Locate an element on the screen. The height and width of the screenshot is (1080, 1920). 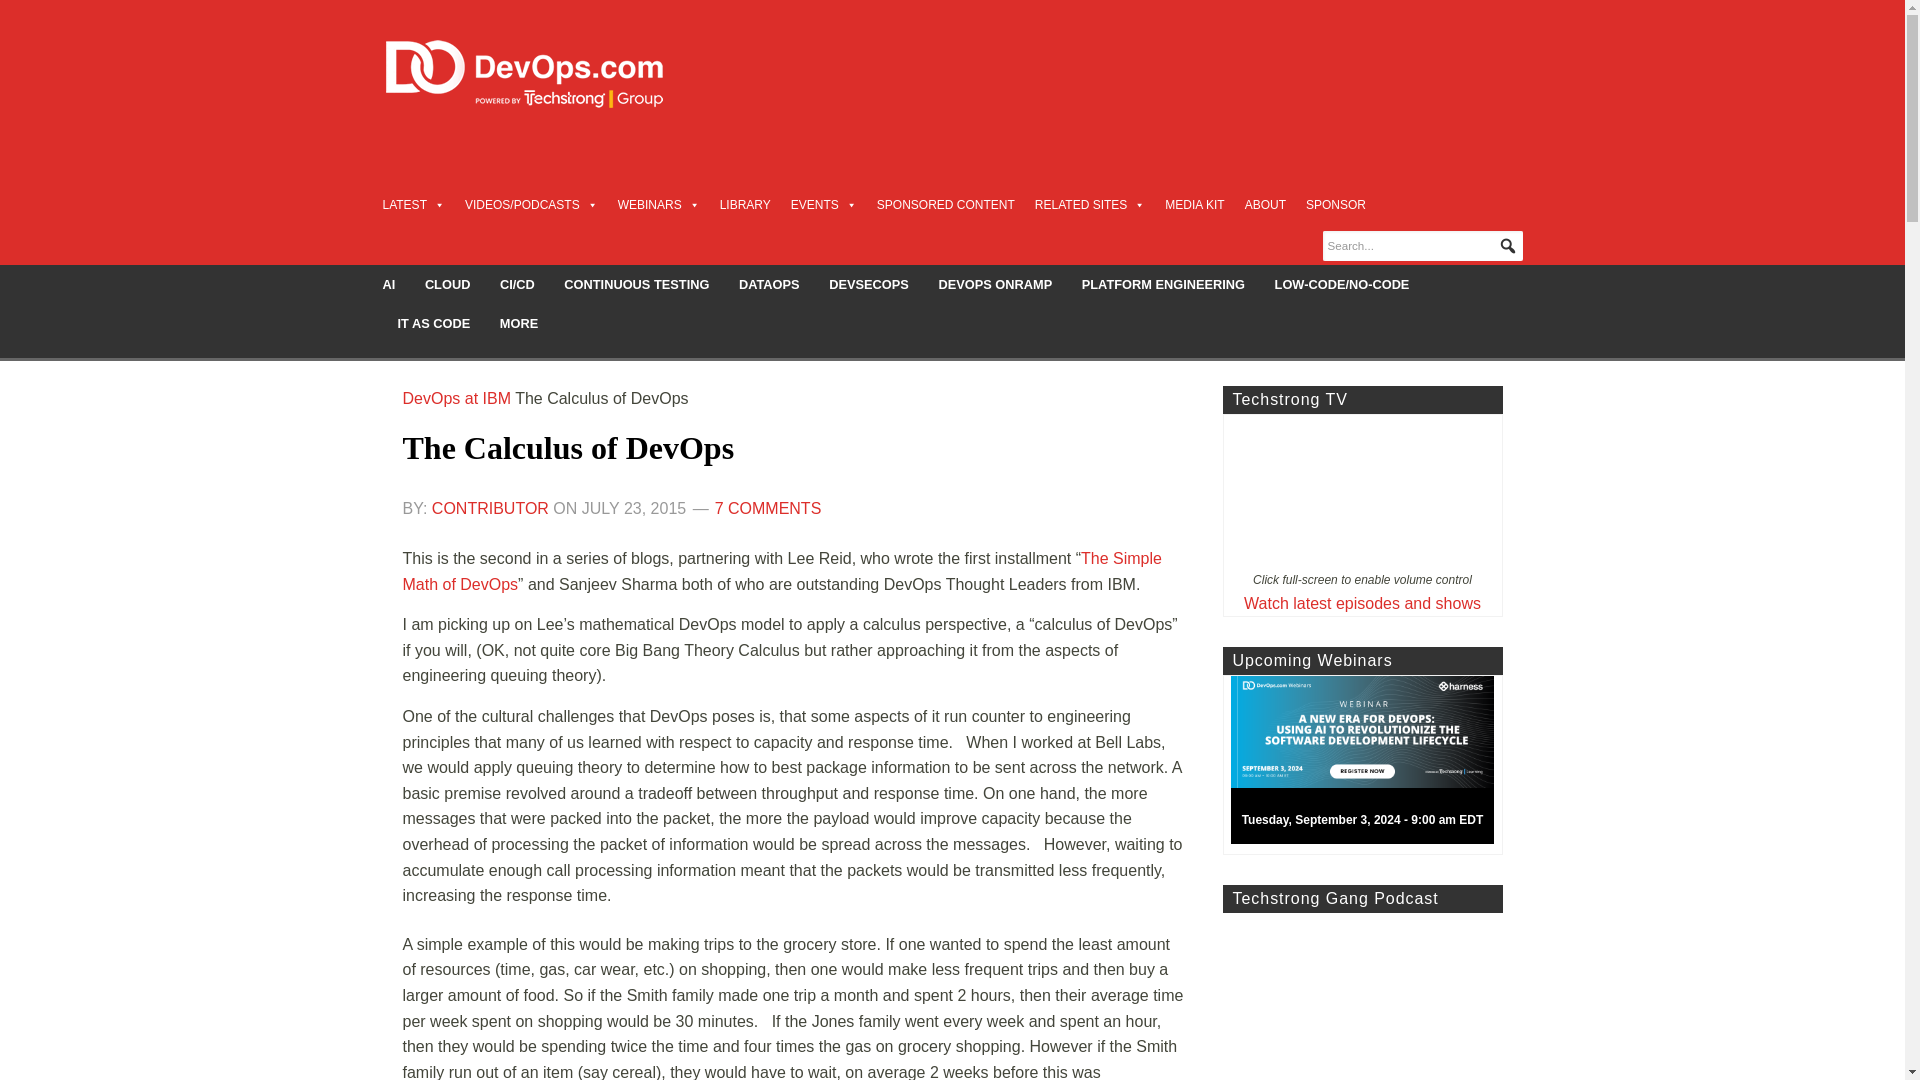
EVENTS is located at coordinates (824, 204).